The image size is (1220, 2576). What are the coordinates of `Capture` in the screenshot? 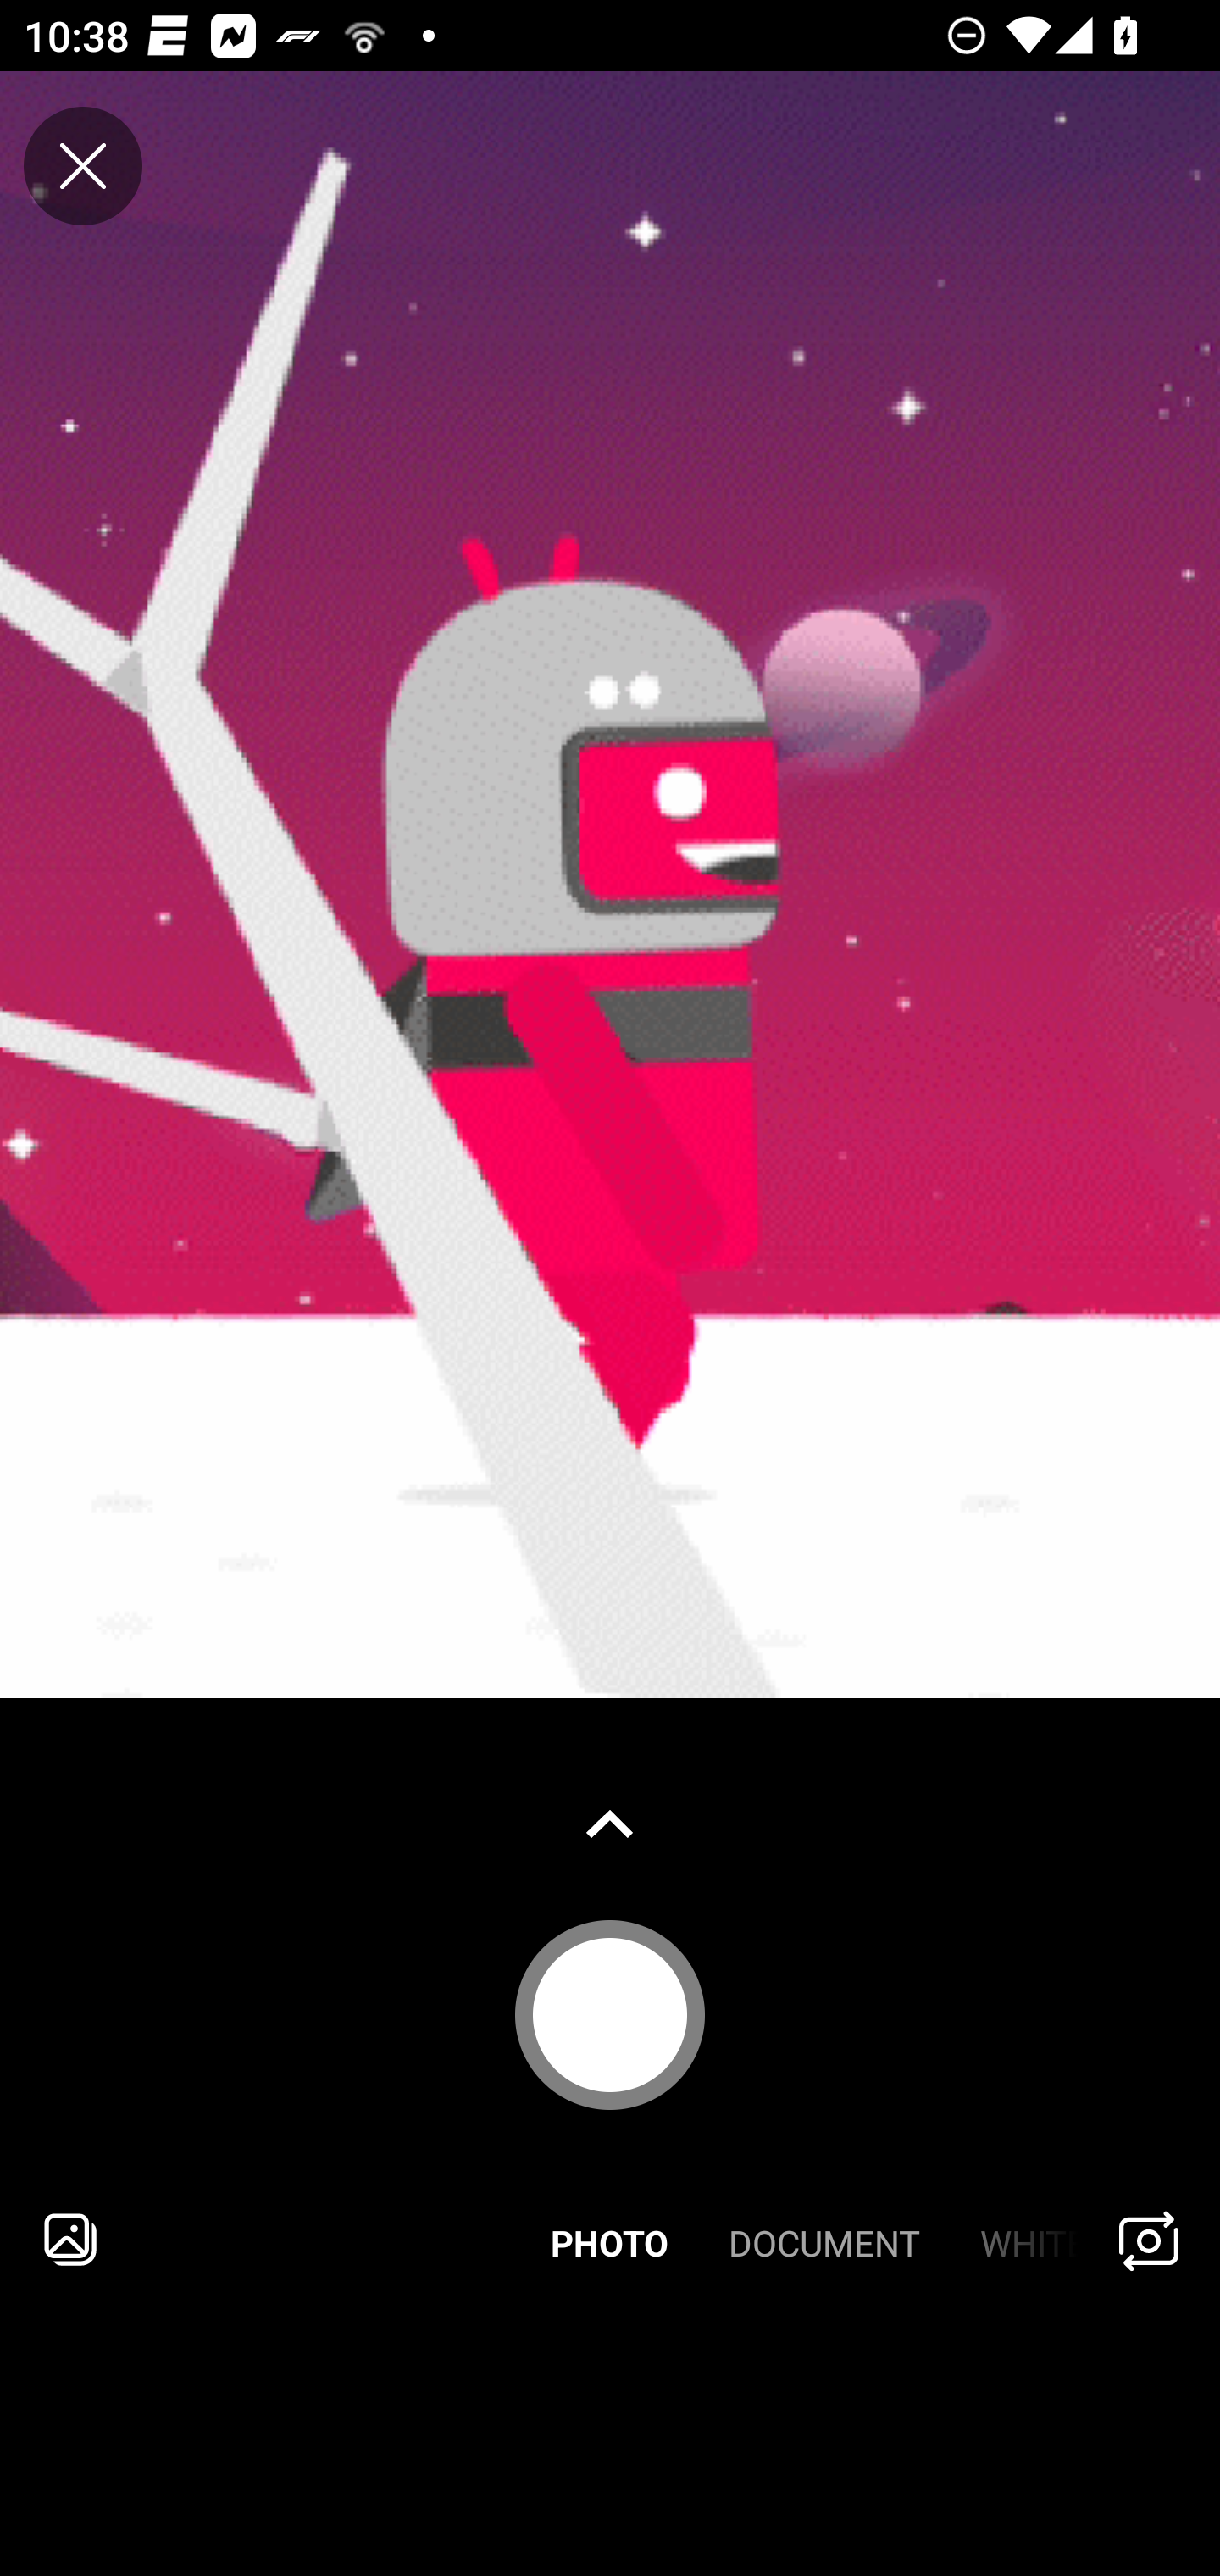 It's located at (610, 2013).